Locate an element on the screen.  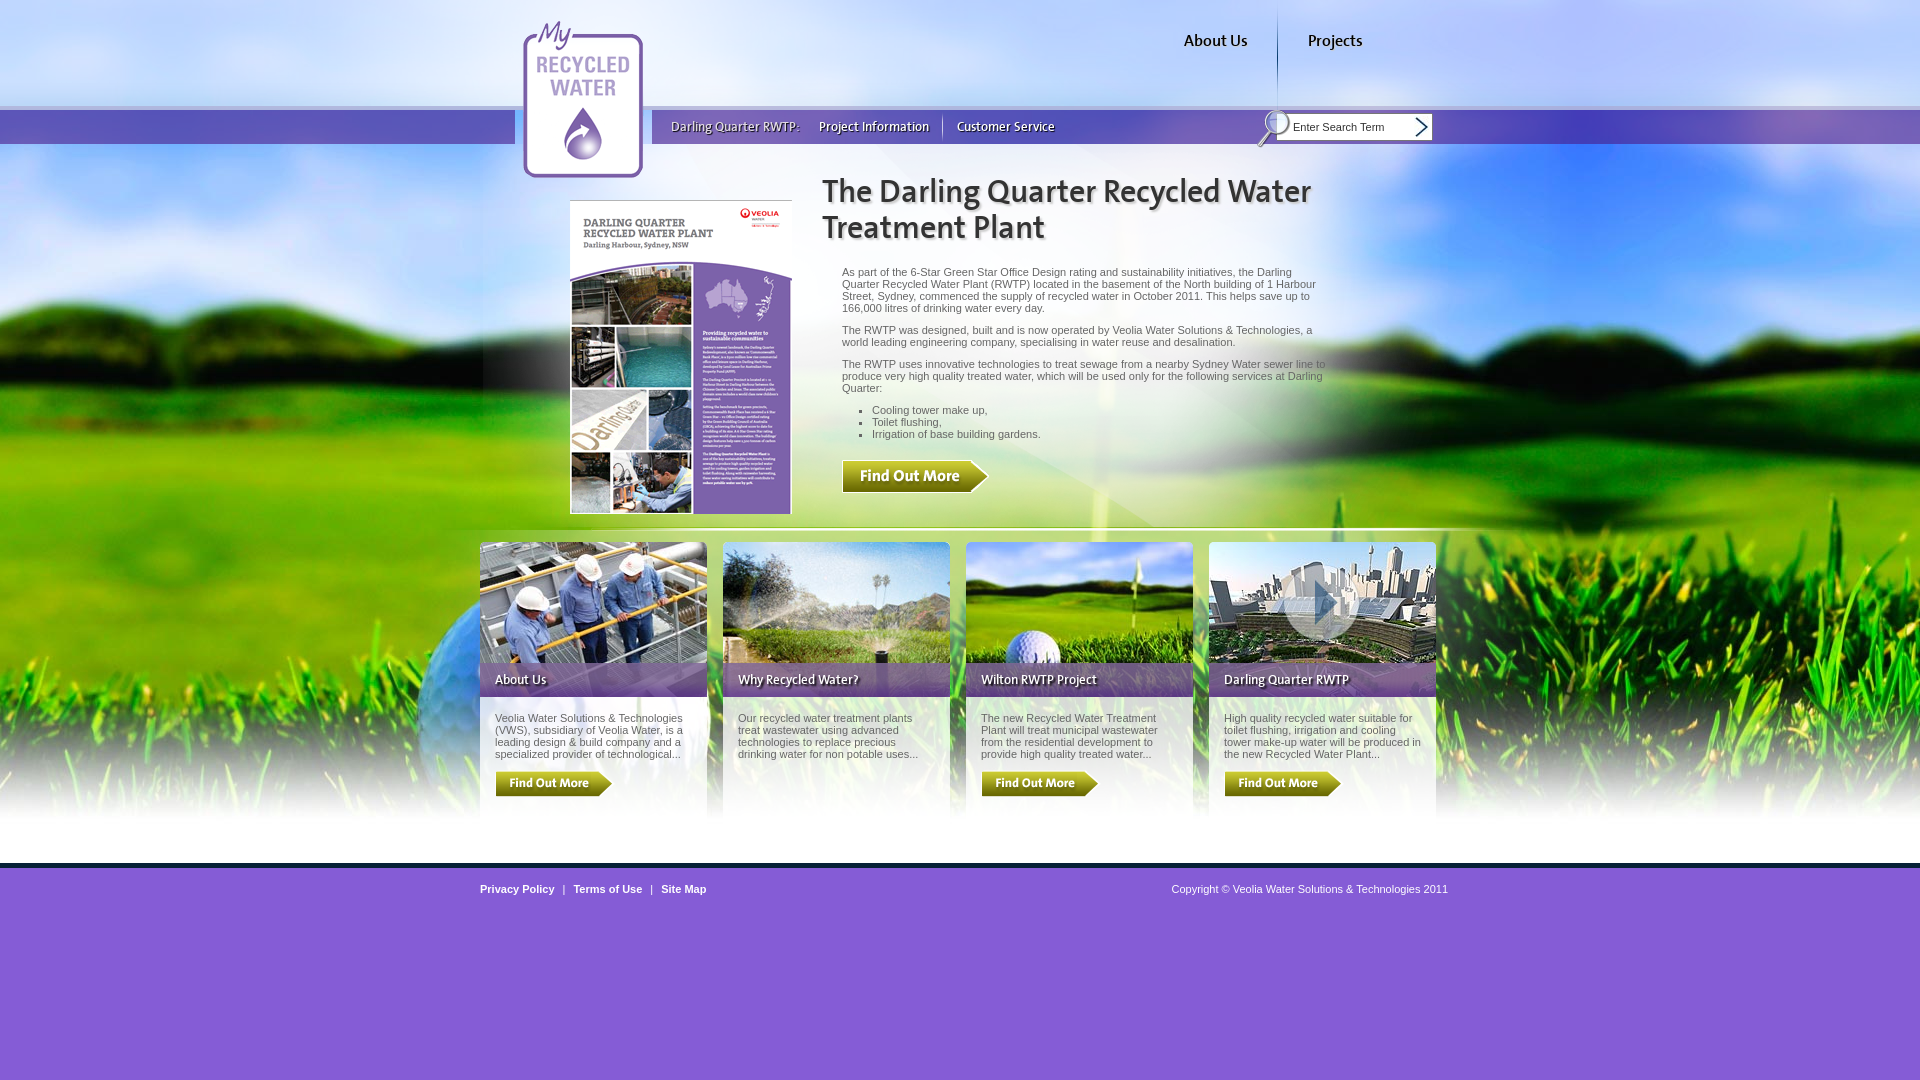
Project Information is located at coordinates (874, 127).